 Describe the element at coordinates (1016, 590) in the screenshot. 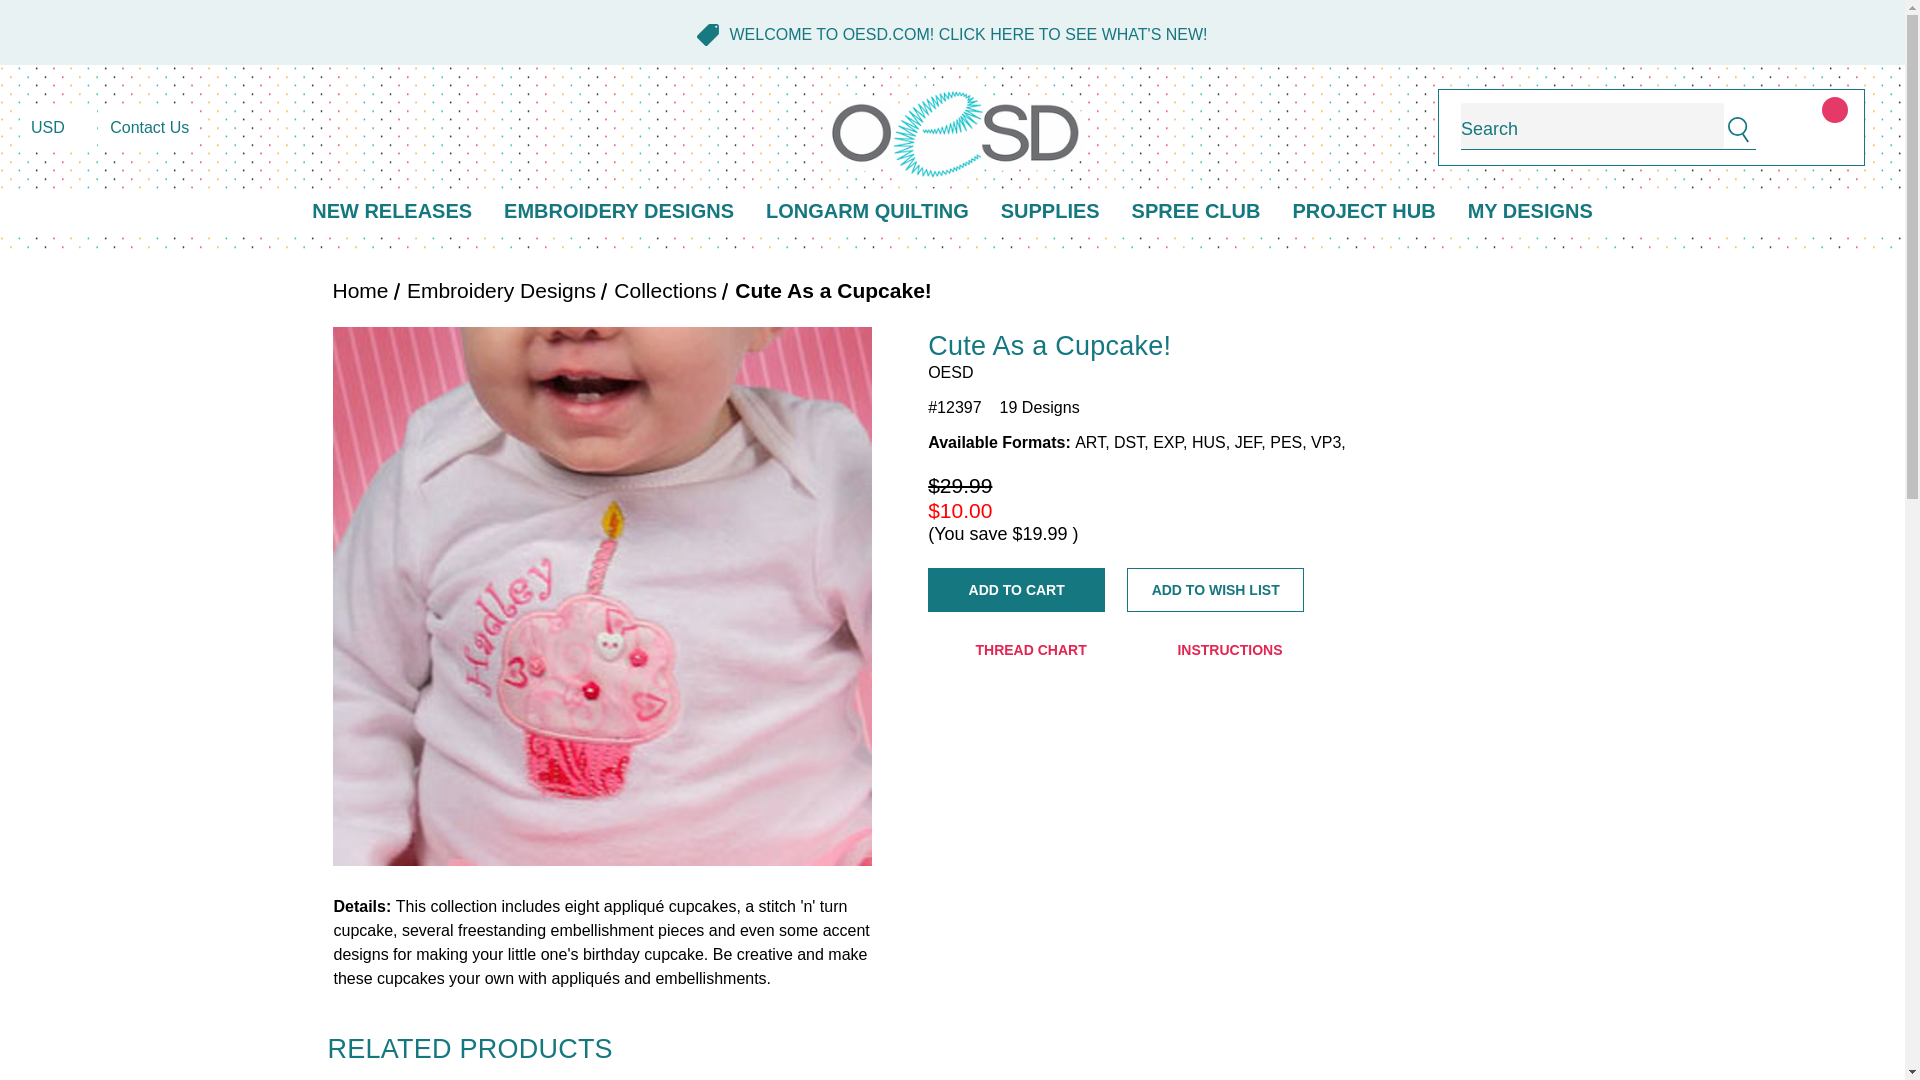

I see `Add to Cart` at that location.